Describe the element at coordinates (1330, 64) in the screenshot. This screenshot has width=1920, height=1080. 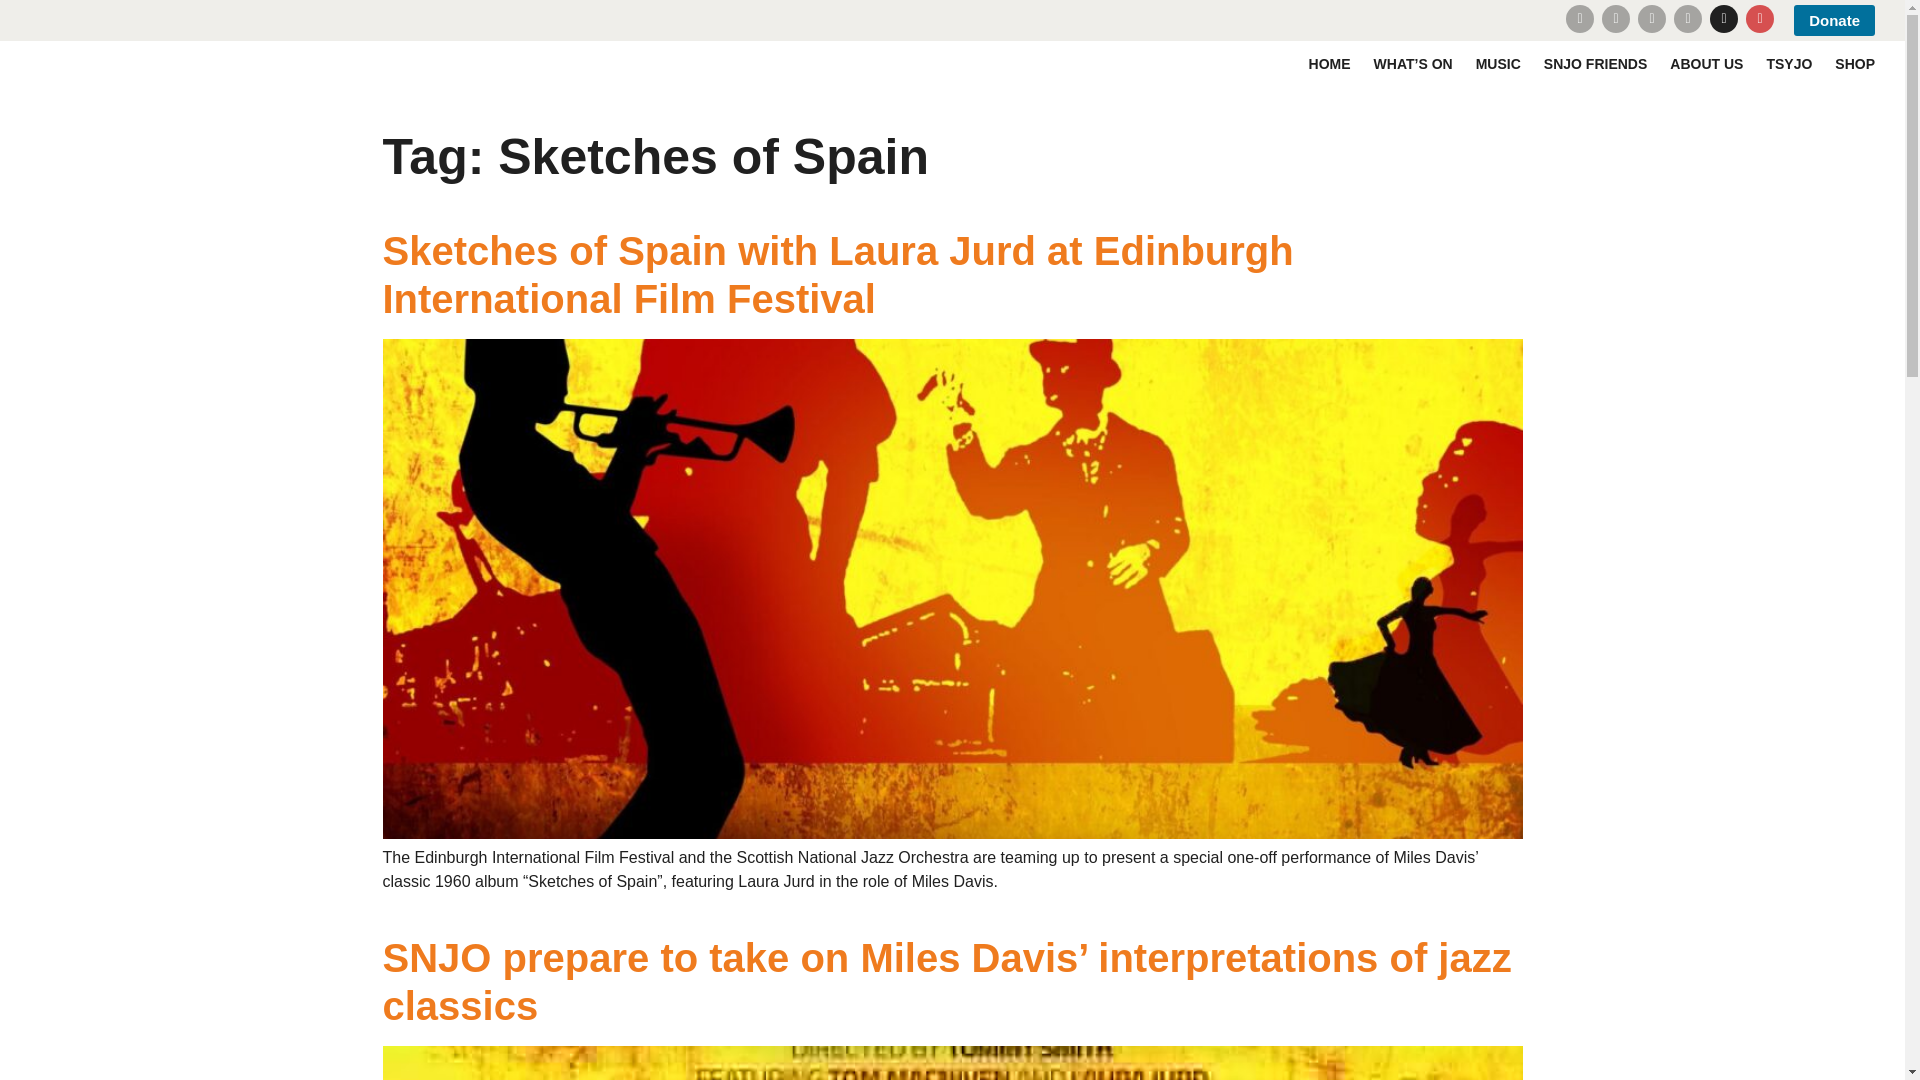
I see `HOME` at that location.